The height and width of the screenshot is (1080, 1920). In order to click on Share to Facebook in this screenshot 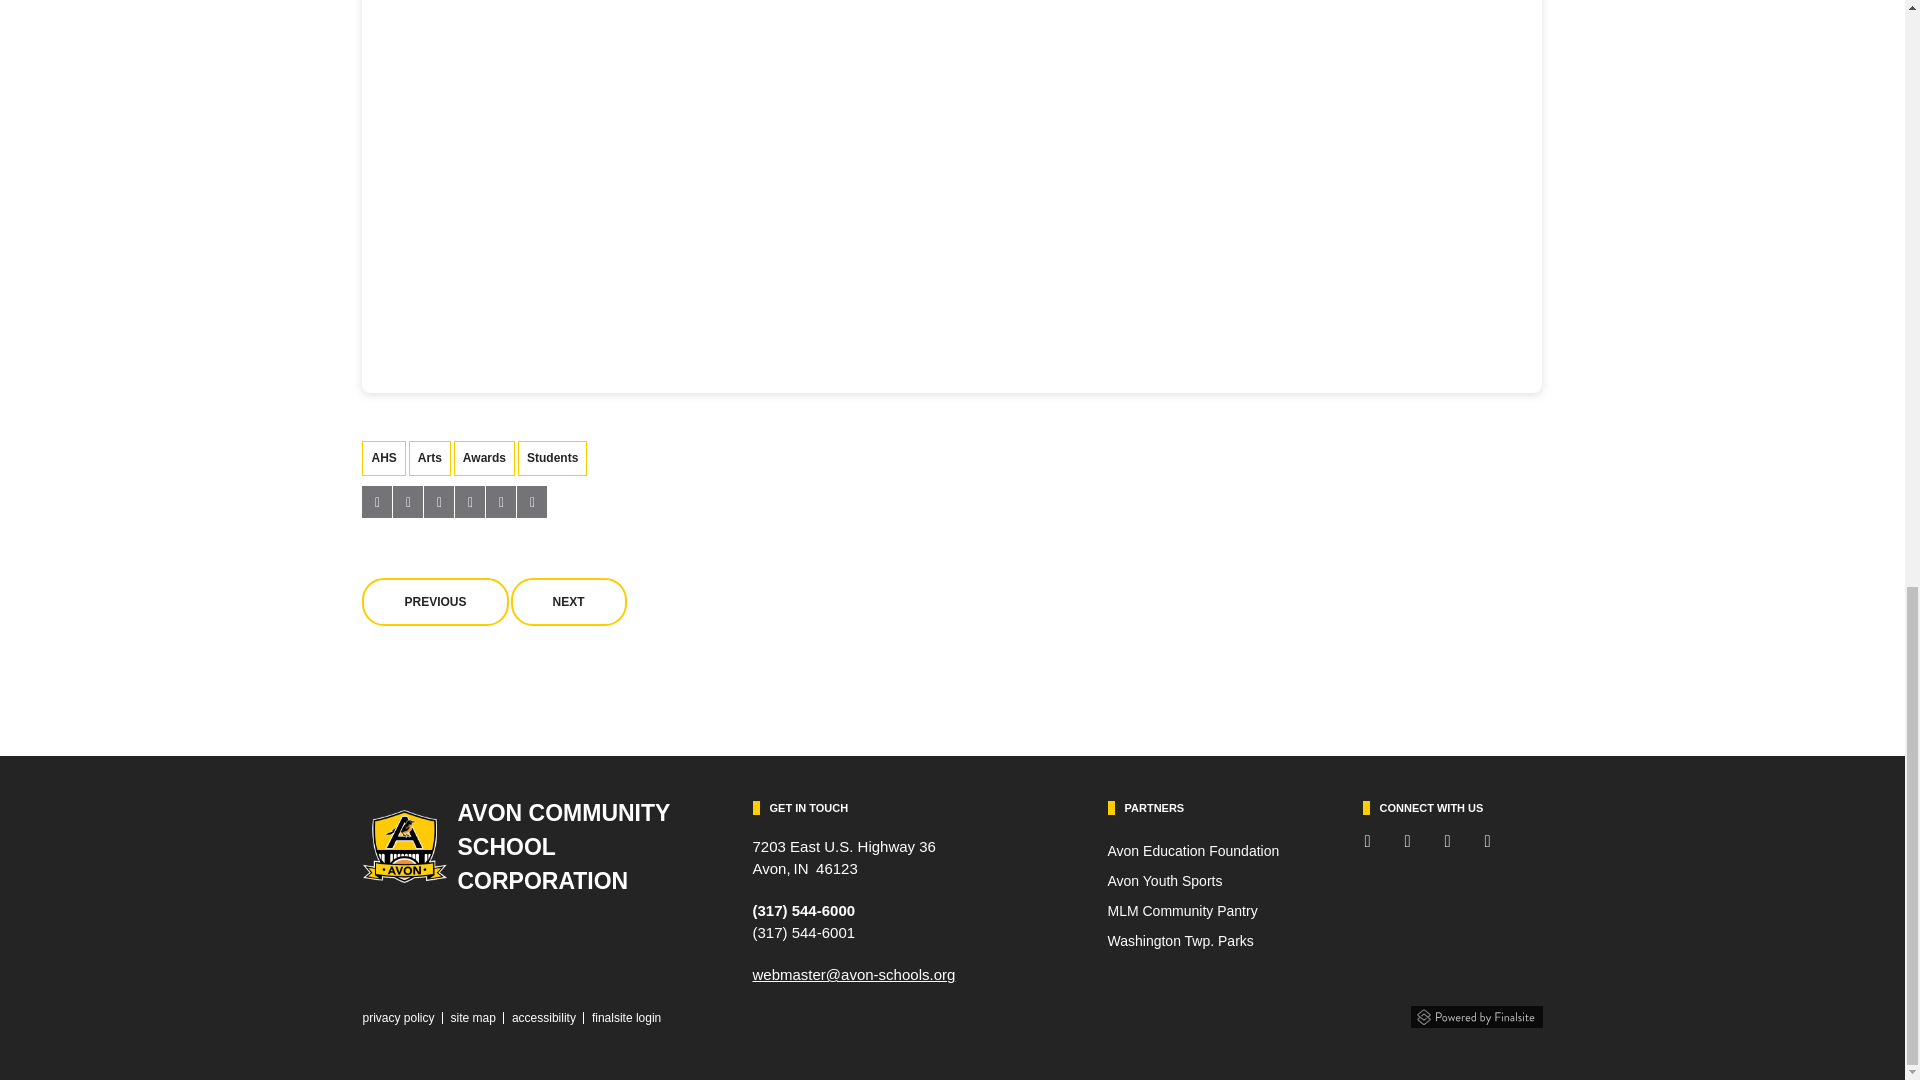, I will do `click(376, 502)`.